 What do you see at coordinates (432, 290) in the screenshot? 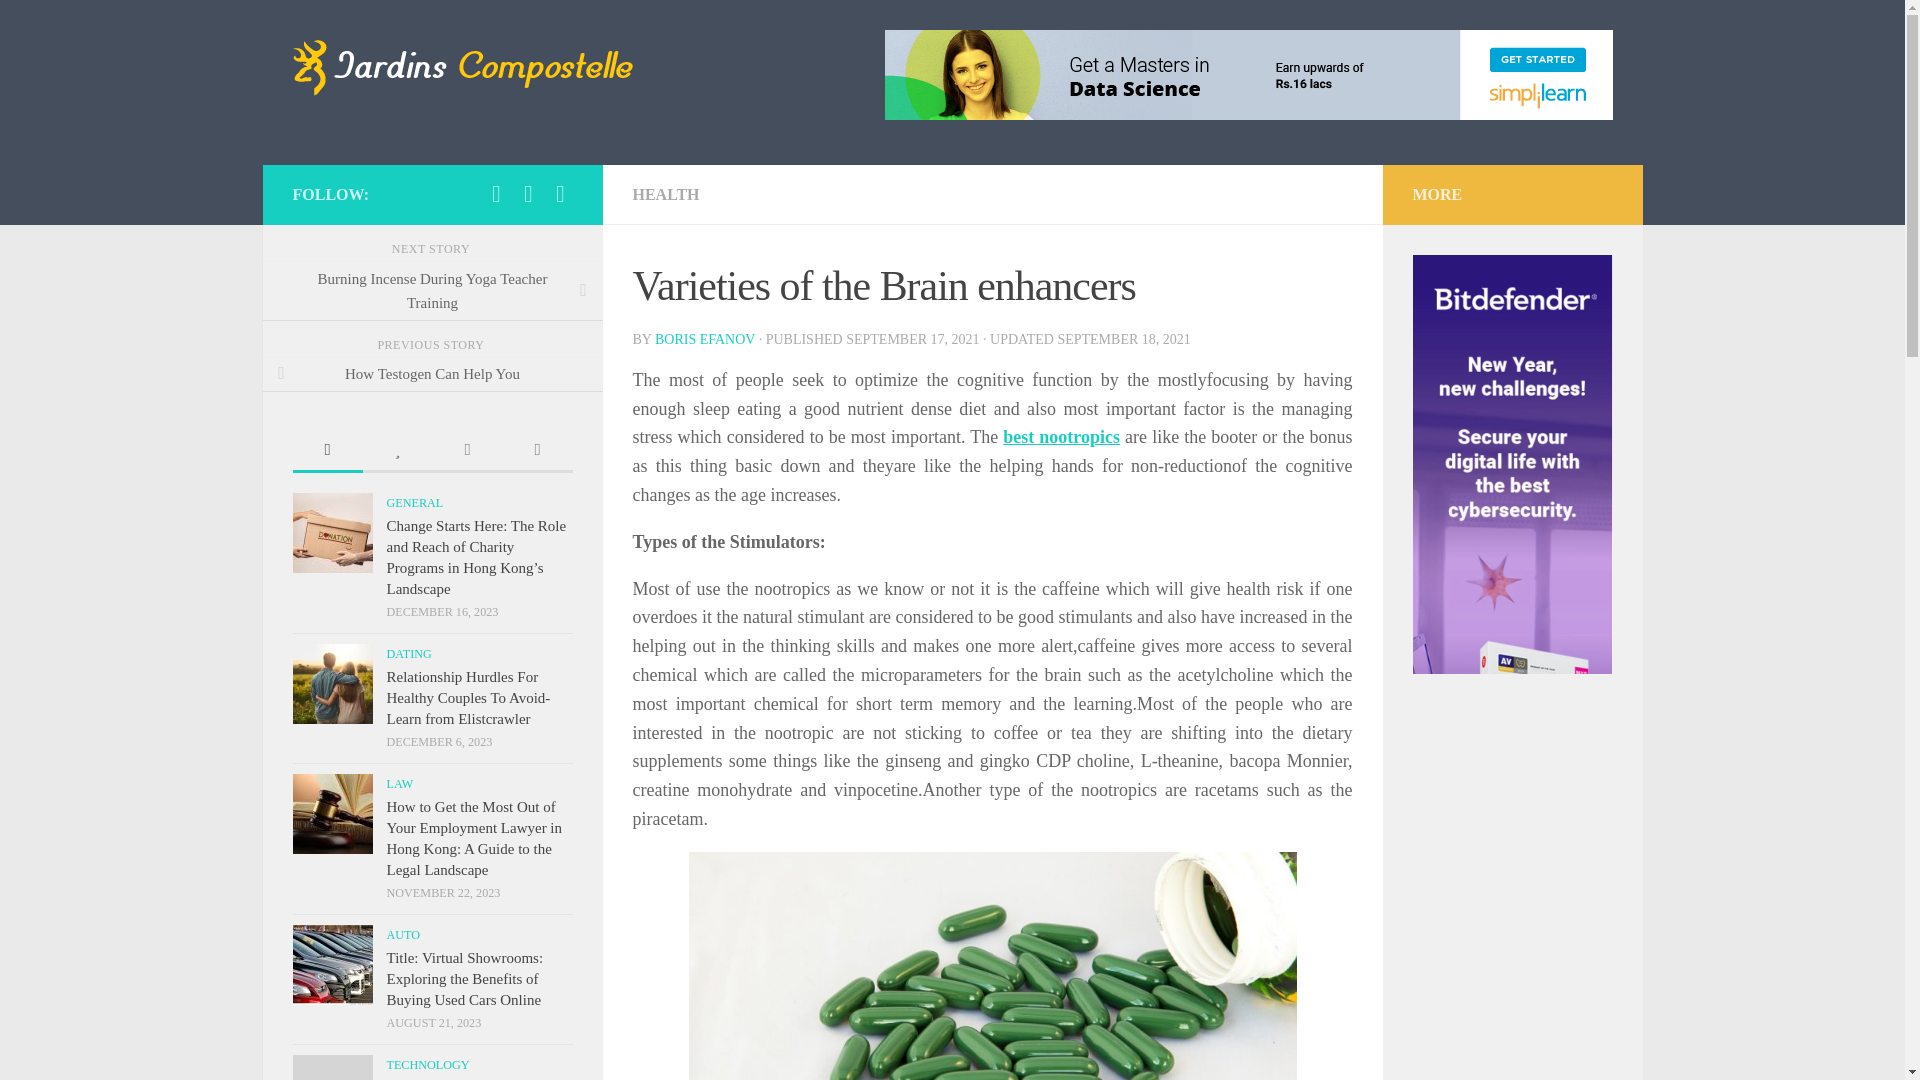
I see `Burning Incense During Yoga Teacher Training` at bounding box center [432, 290].